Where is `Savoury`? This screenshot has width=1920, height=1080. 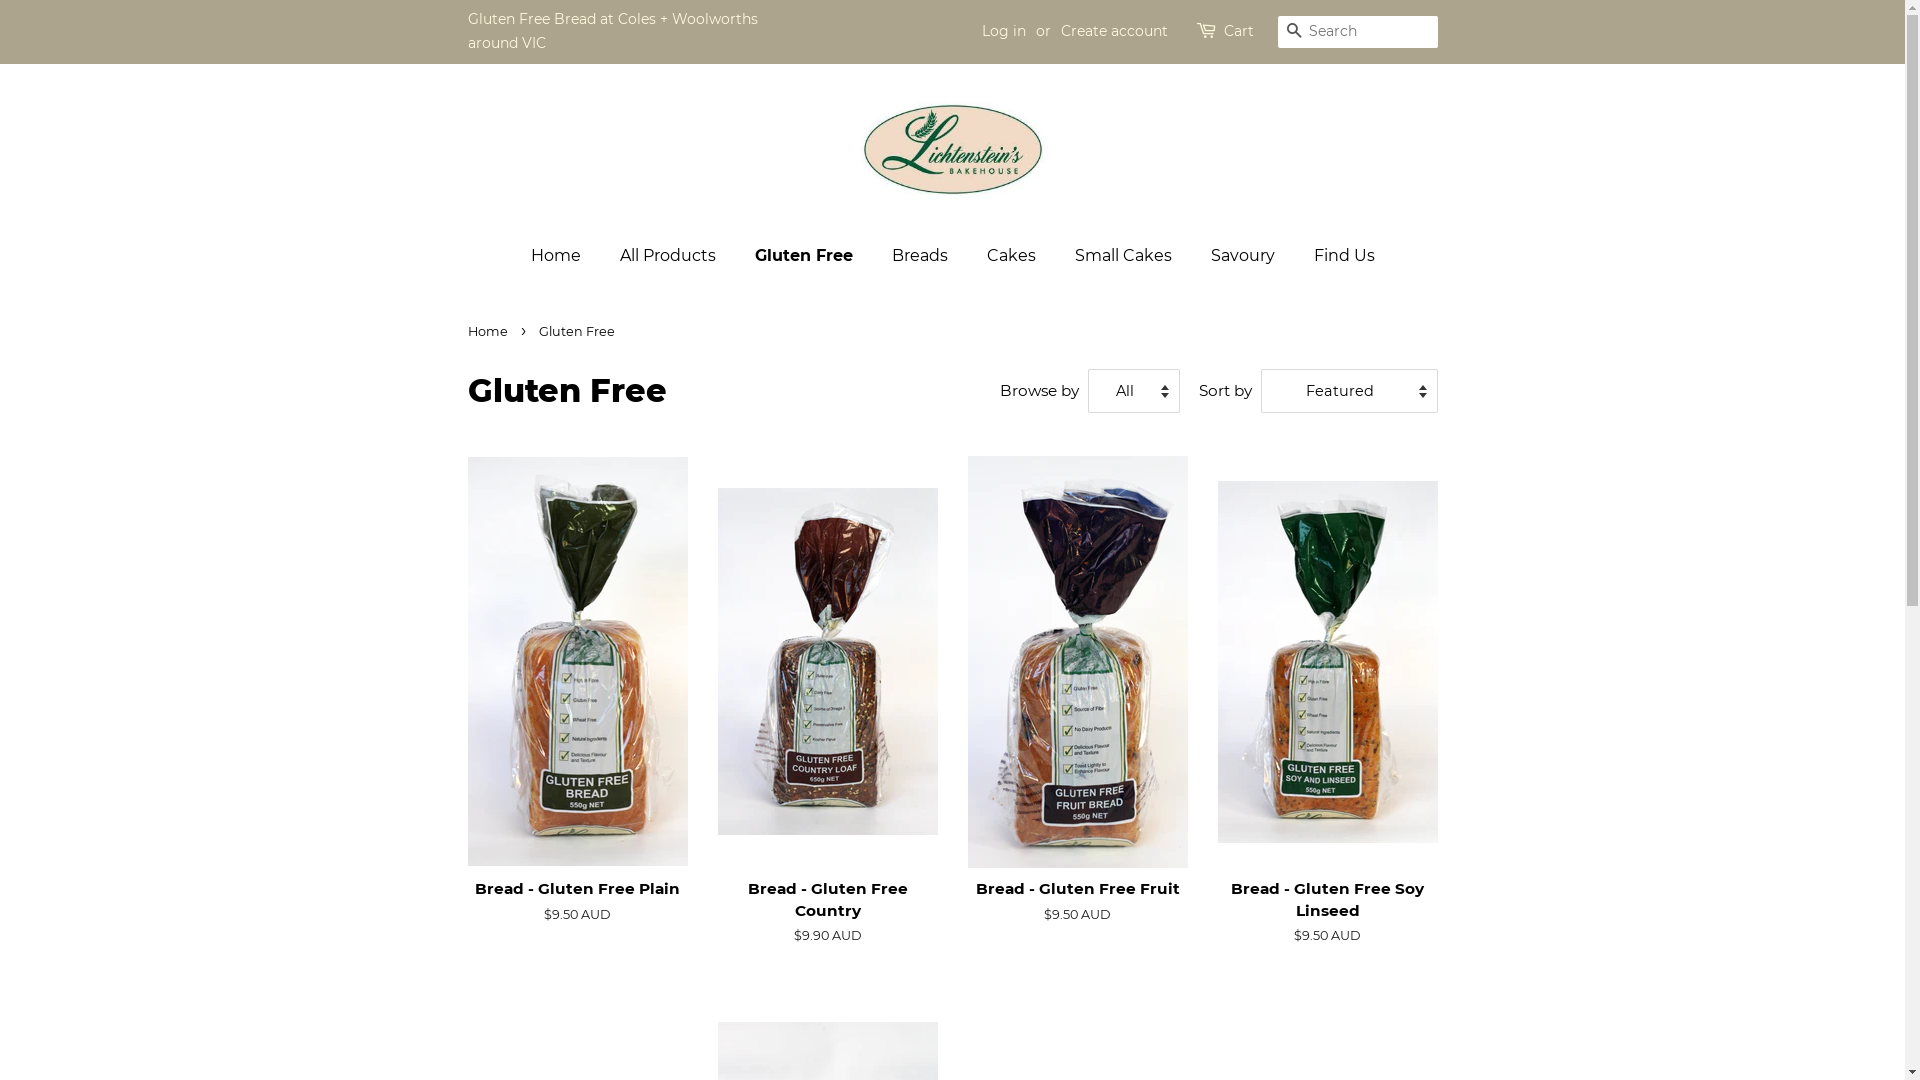
Savoury is located at coordinates (1246, 256).